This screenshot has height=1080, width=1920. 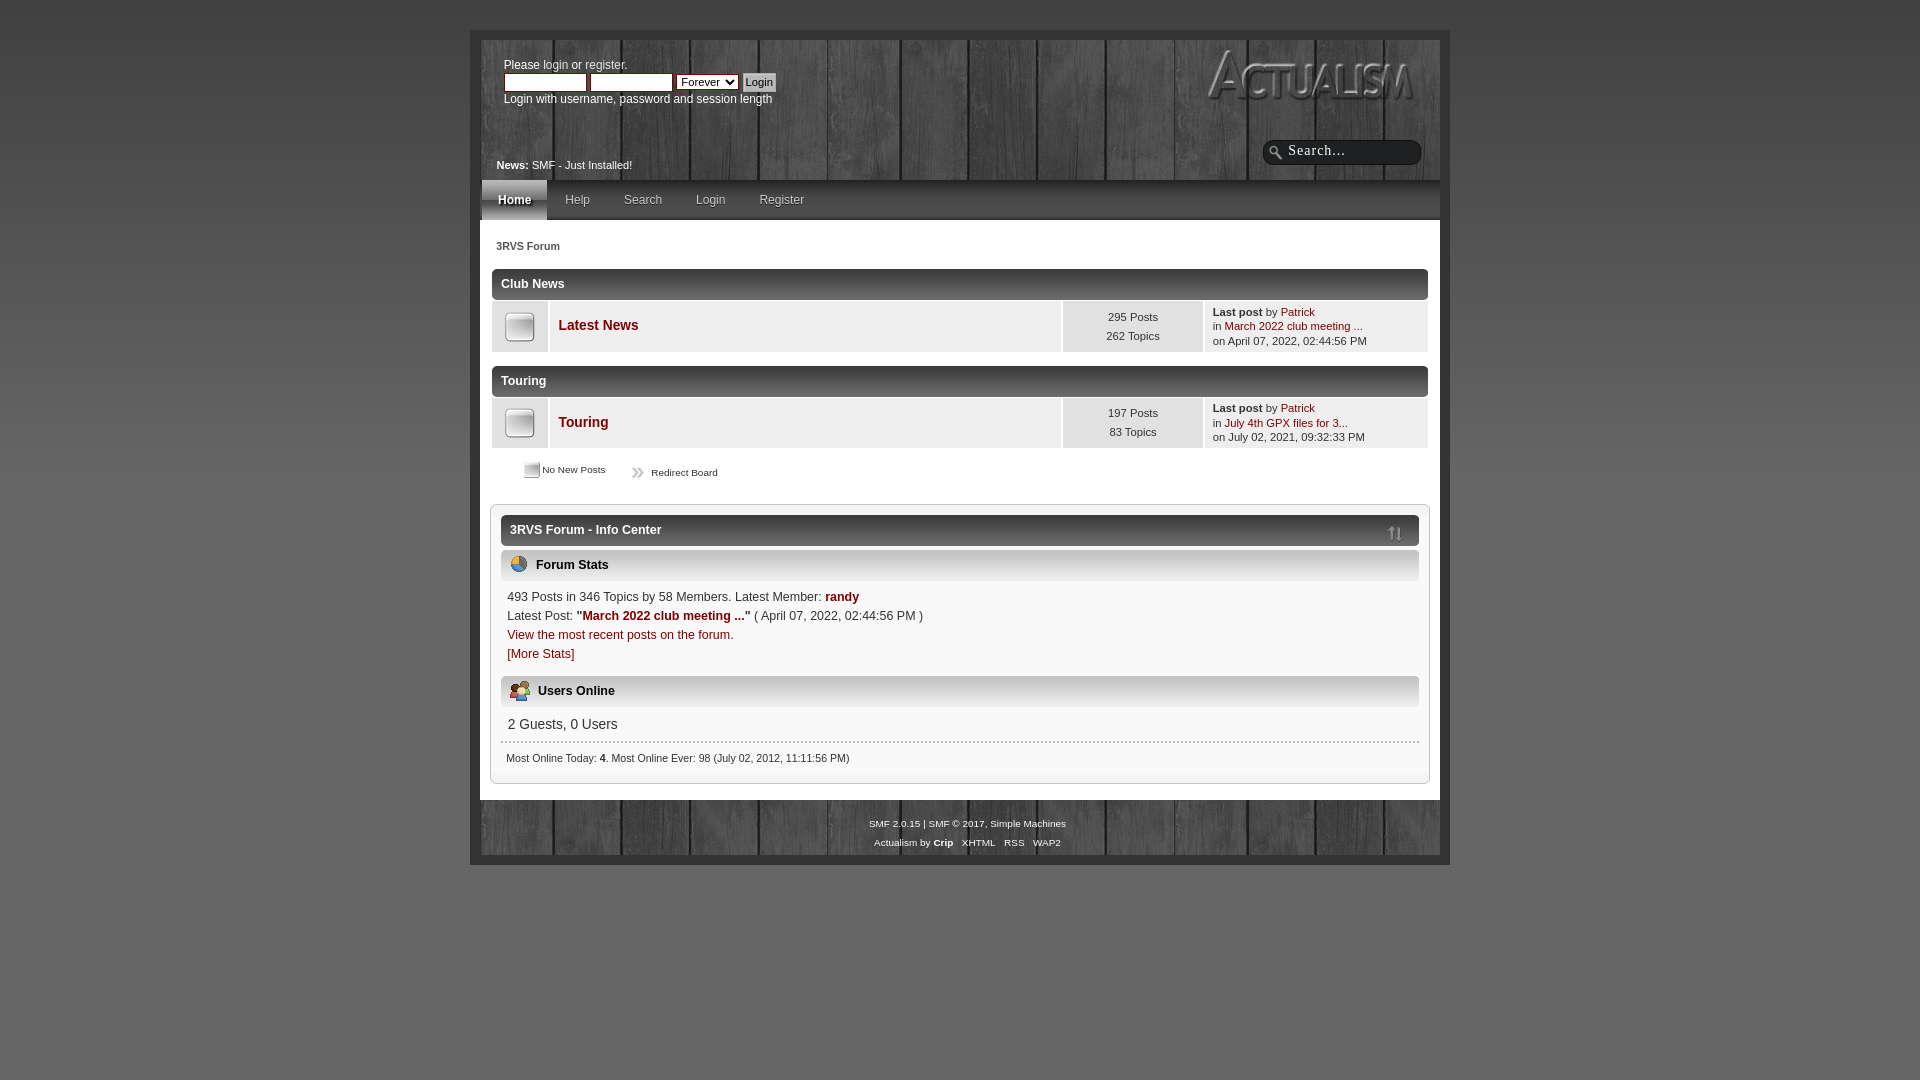 I want to click on Login, so click(x=710, y=200).